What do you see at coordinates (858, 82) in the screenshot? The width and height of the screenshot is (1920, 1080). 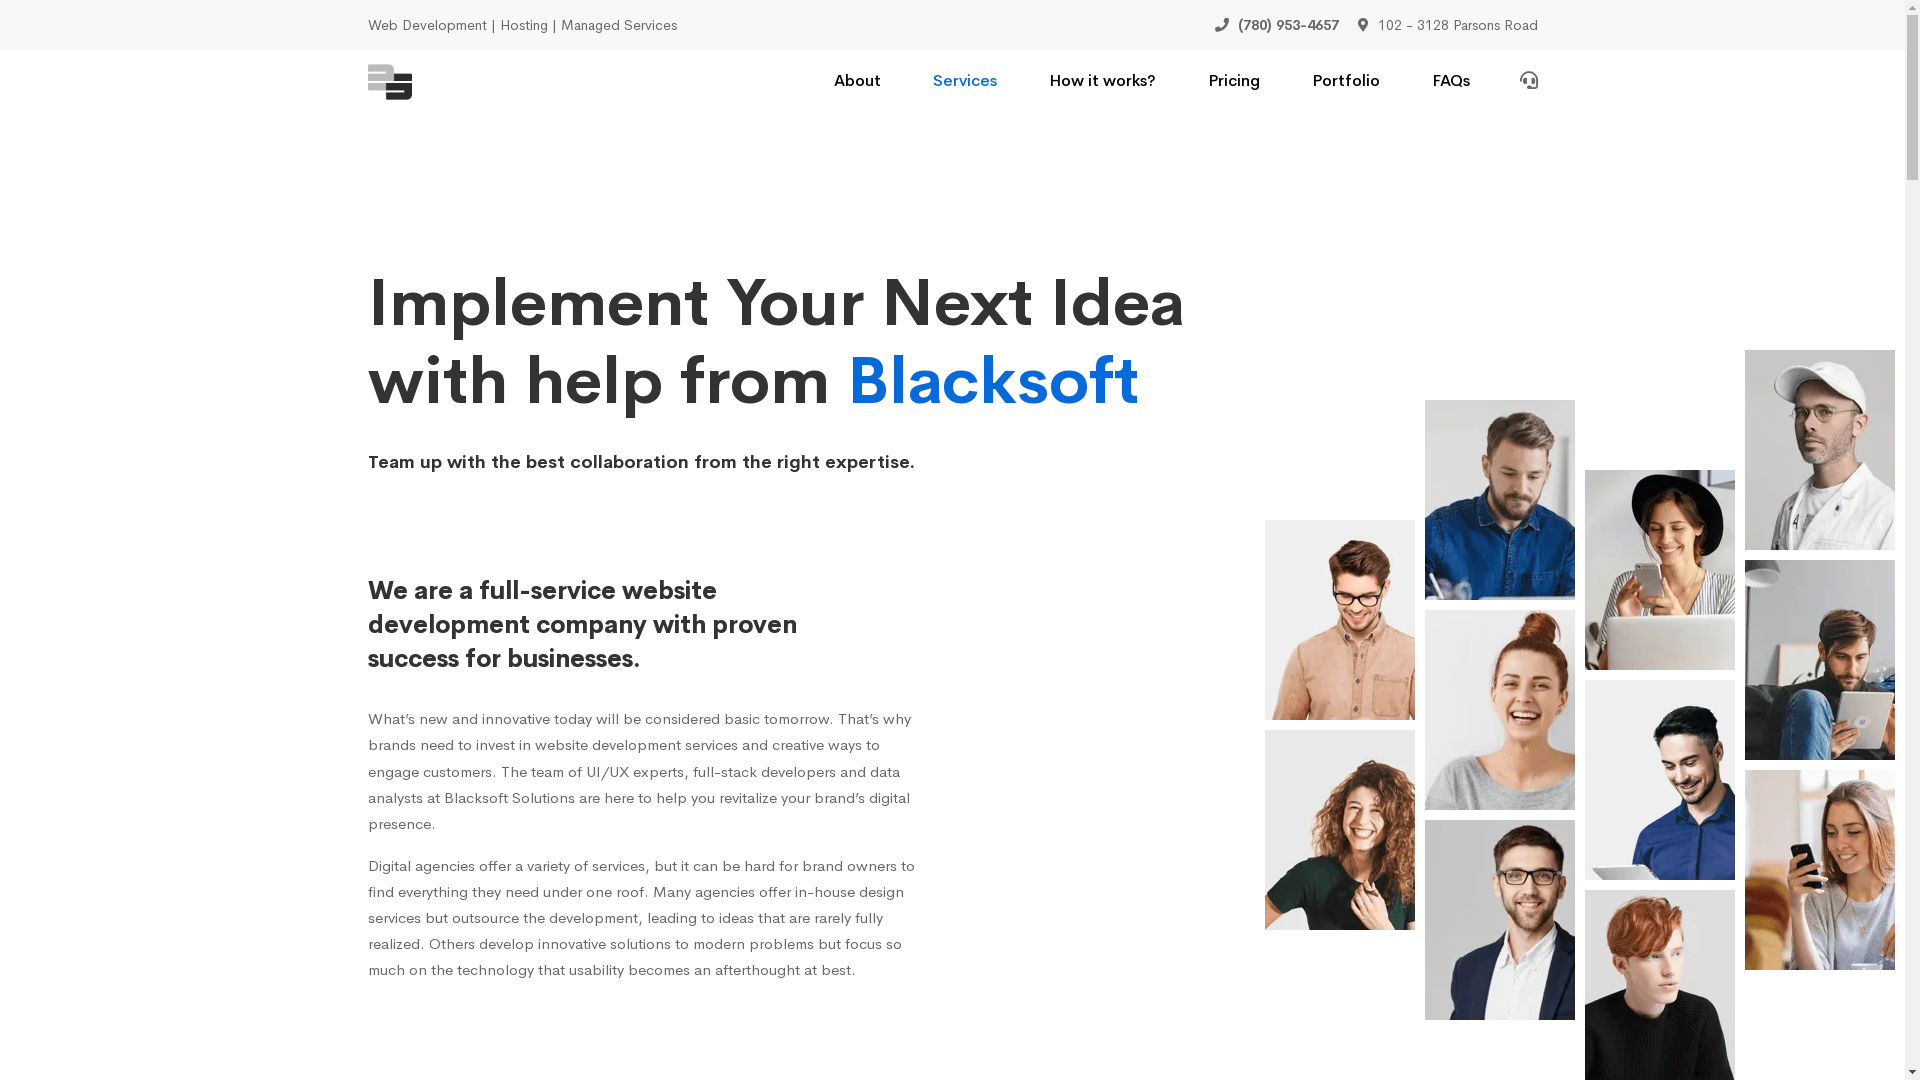 I see `About` at bounding box center [858, 82].